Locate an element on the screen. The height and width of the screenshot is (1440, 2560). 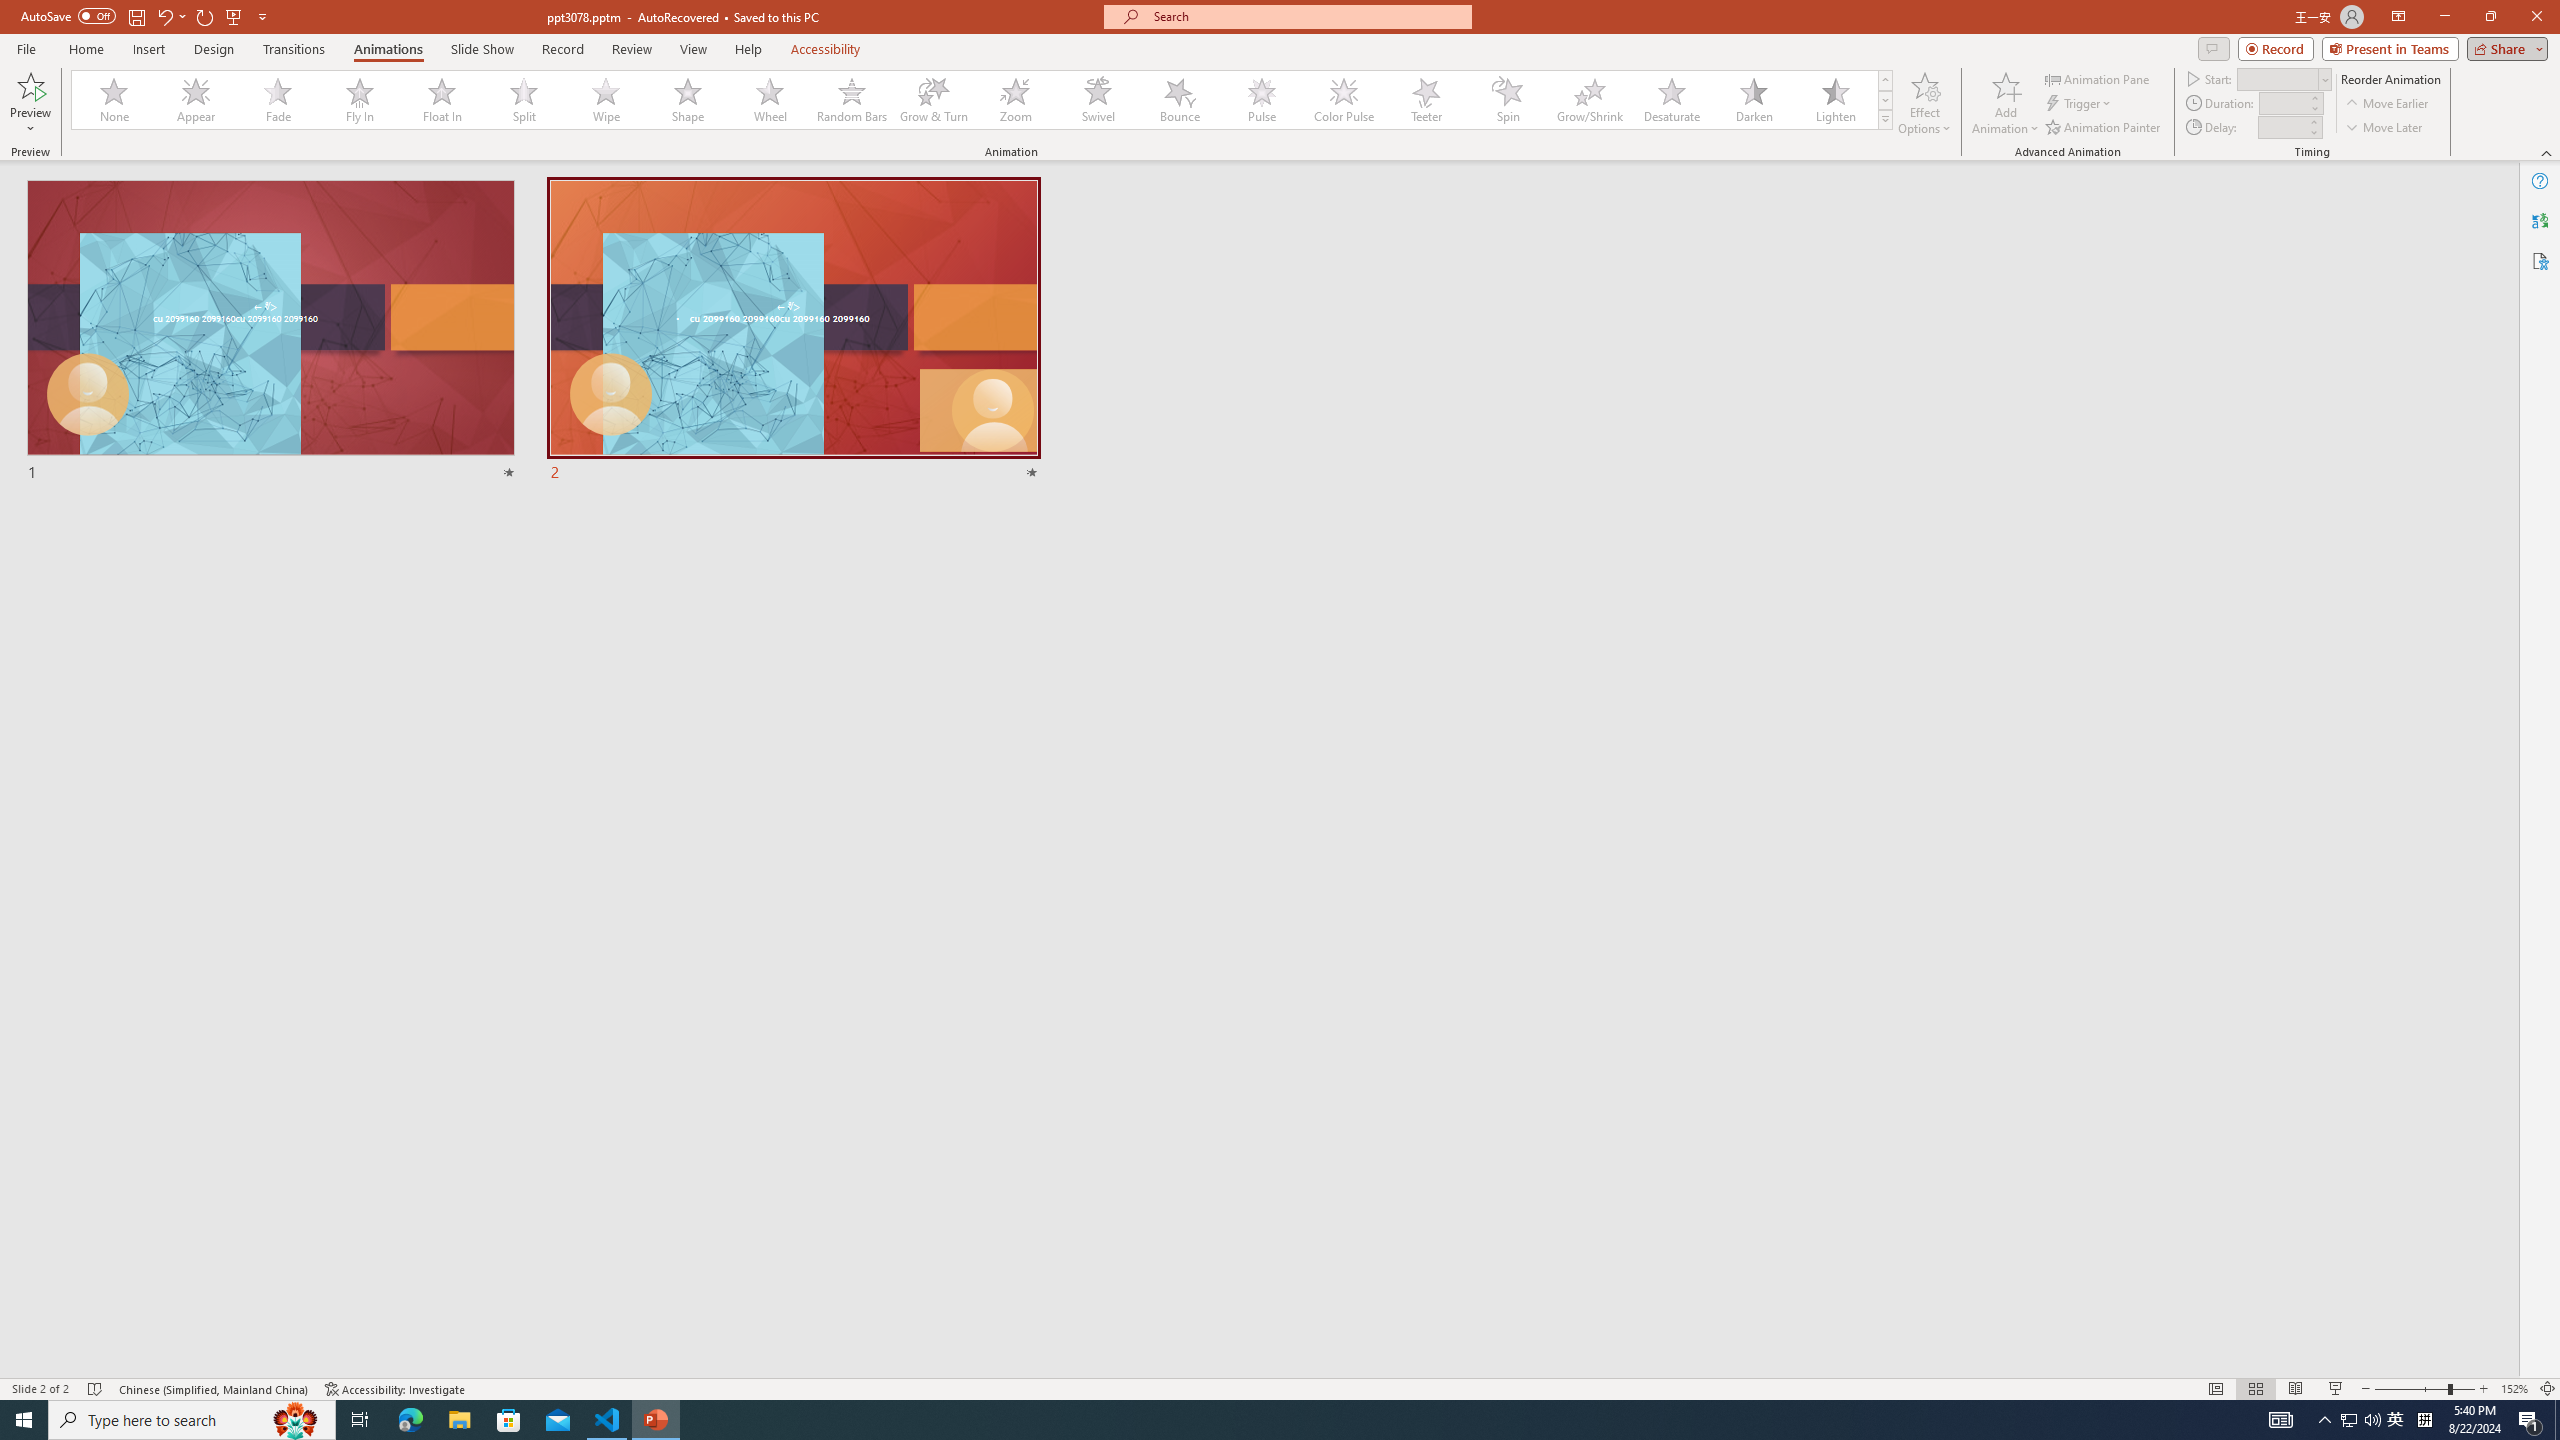
Split is located at coordinates (524, 100).